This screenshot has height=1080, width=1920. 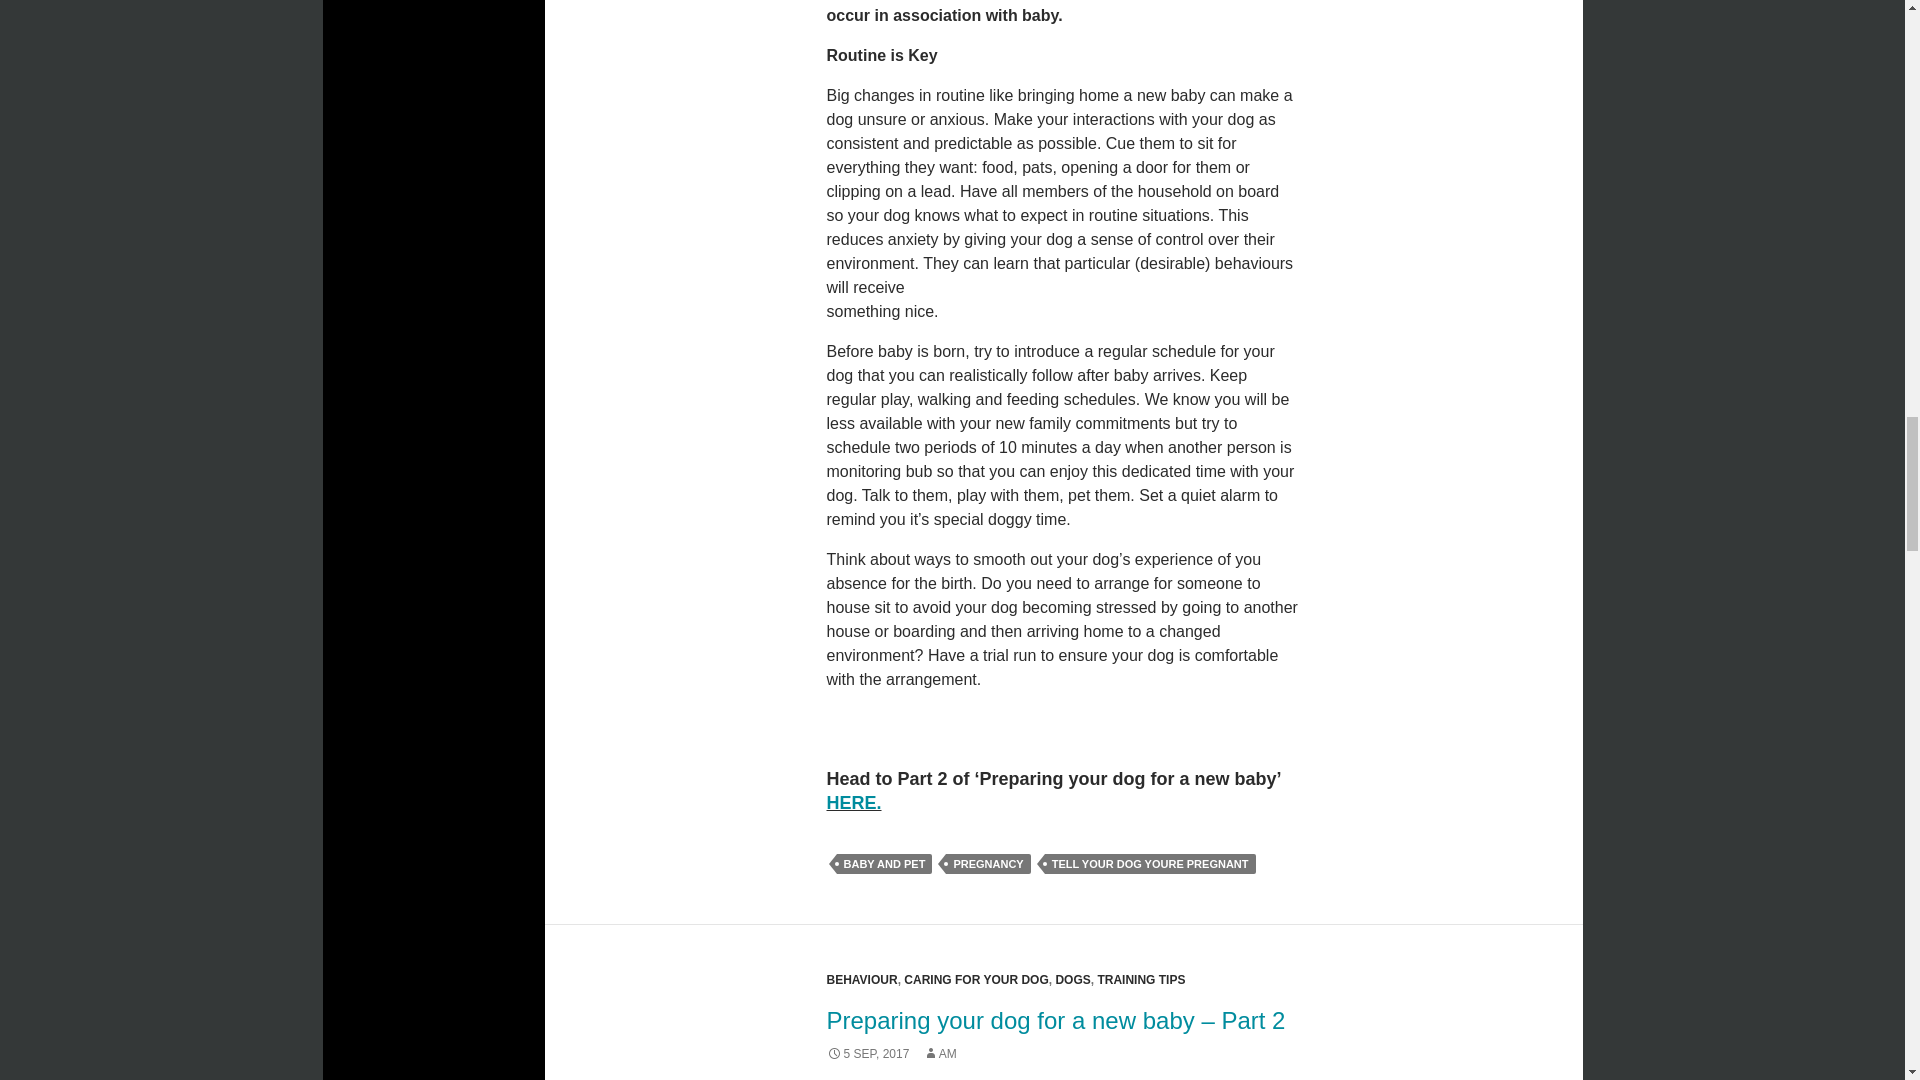 What do you see at coordinates (853, 802) in the screenshot?
I see `HERE.` at bounding box center [853, 802].